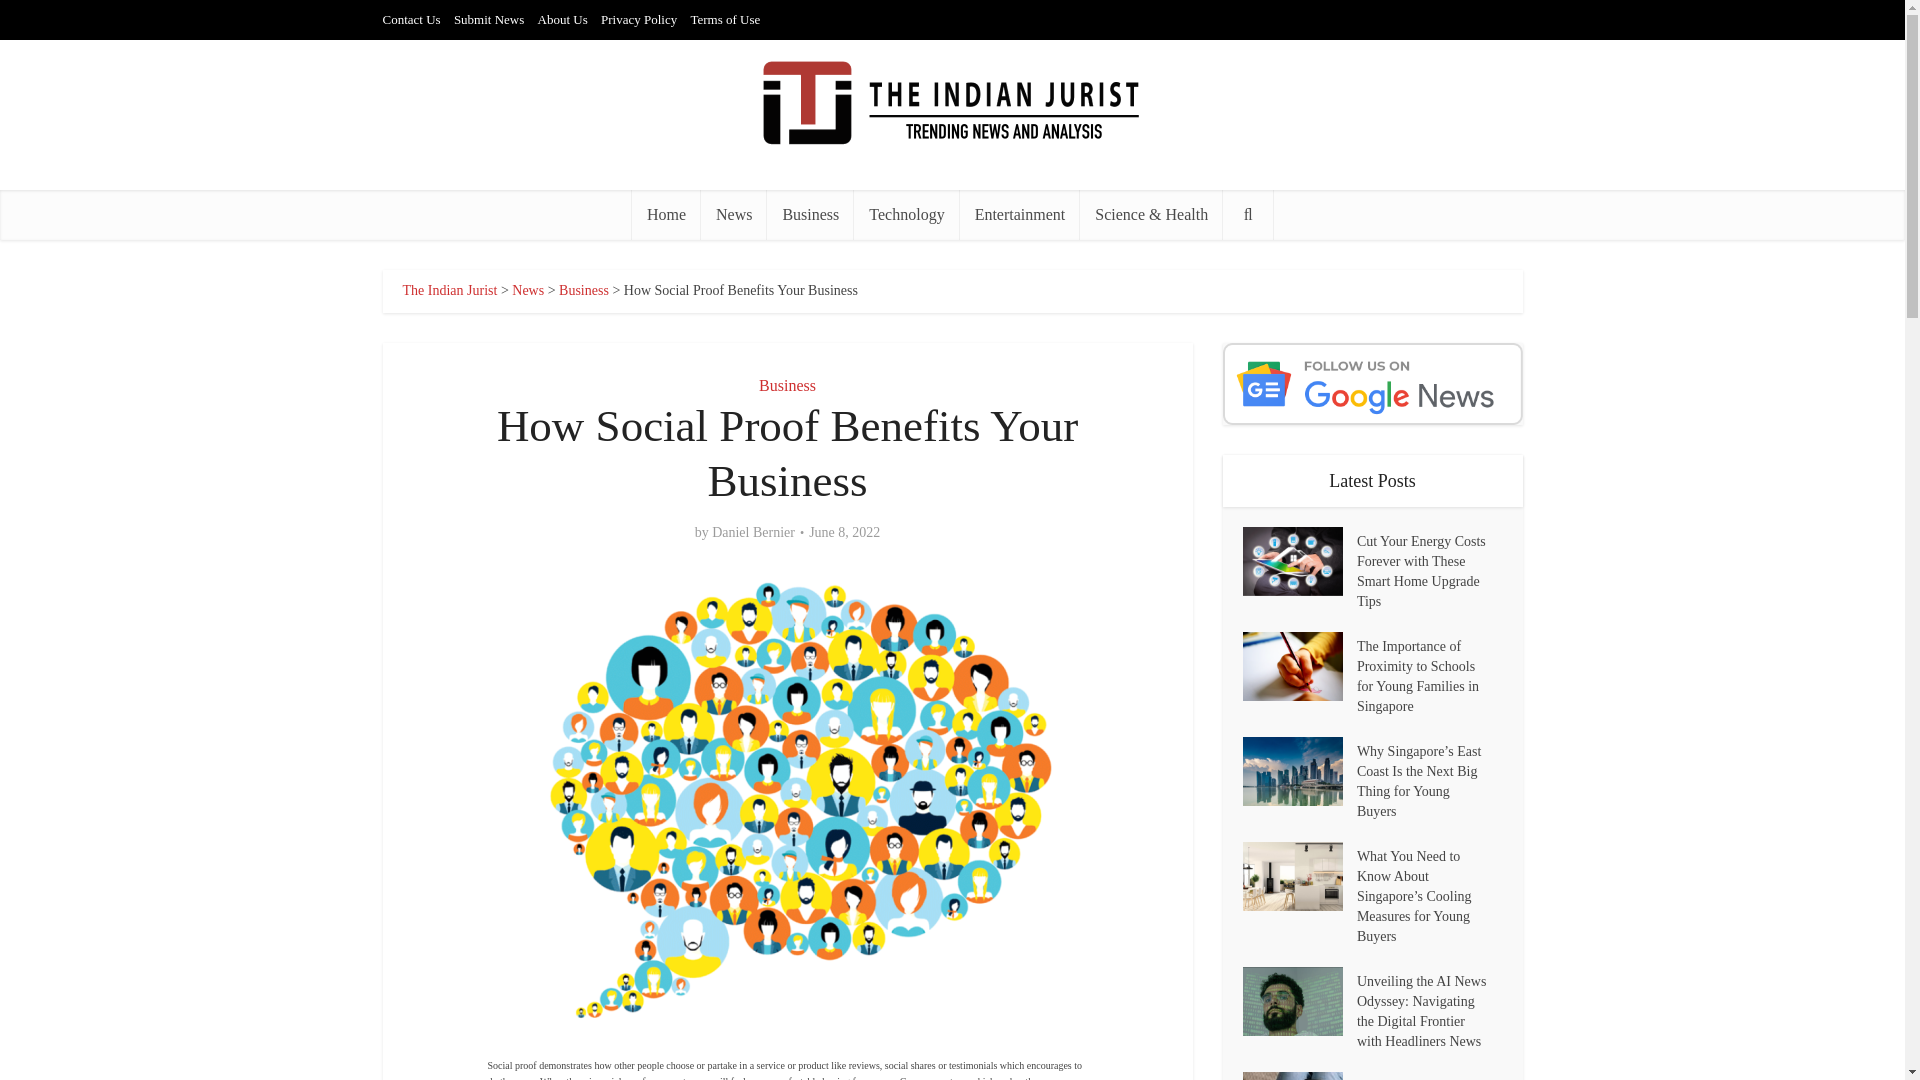 The width and height of the screenshot is (1920, 1080). Describe the element at coordinates (753, 532) in the screenshot. I see `Daniel Bernier` at that location.